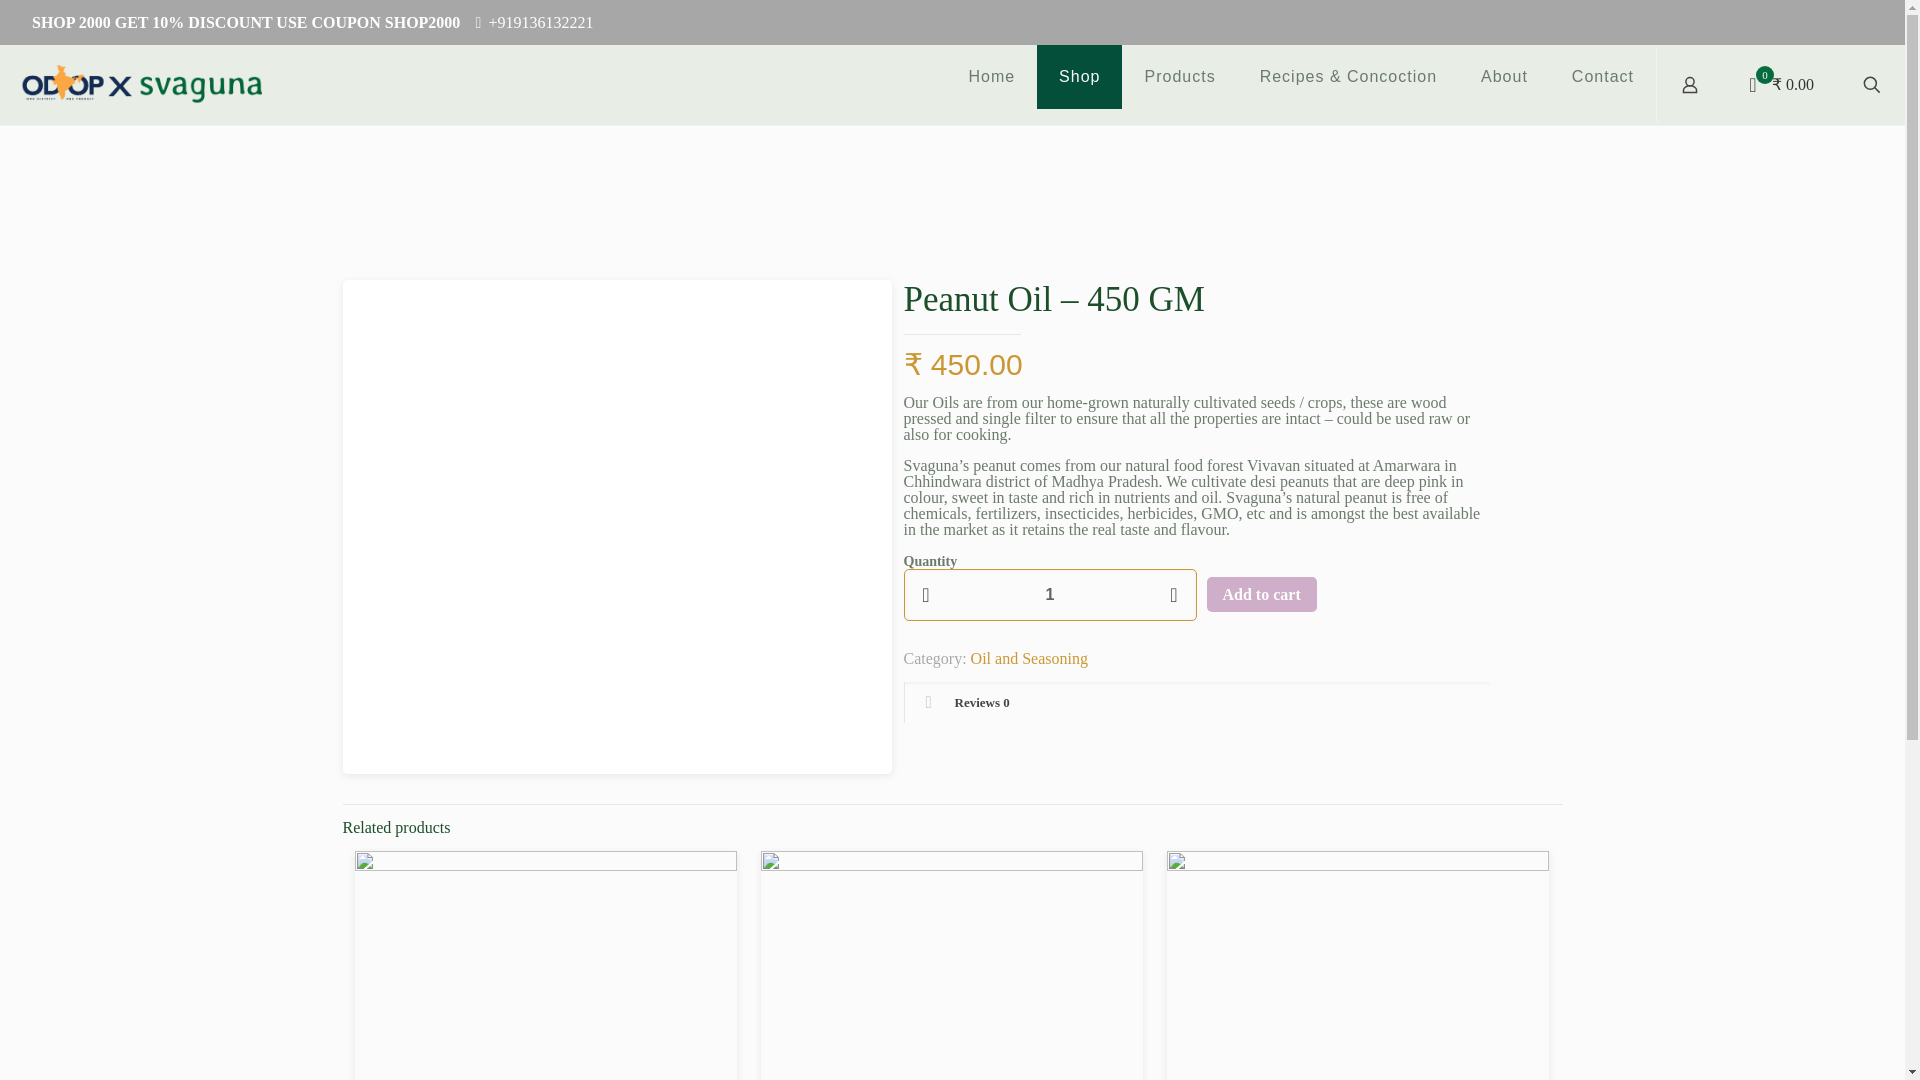 This screenshot has height=1080, width=1920. I want to click on Shop, so click(1078, 77).